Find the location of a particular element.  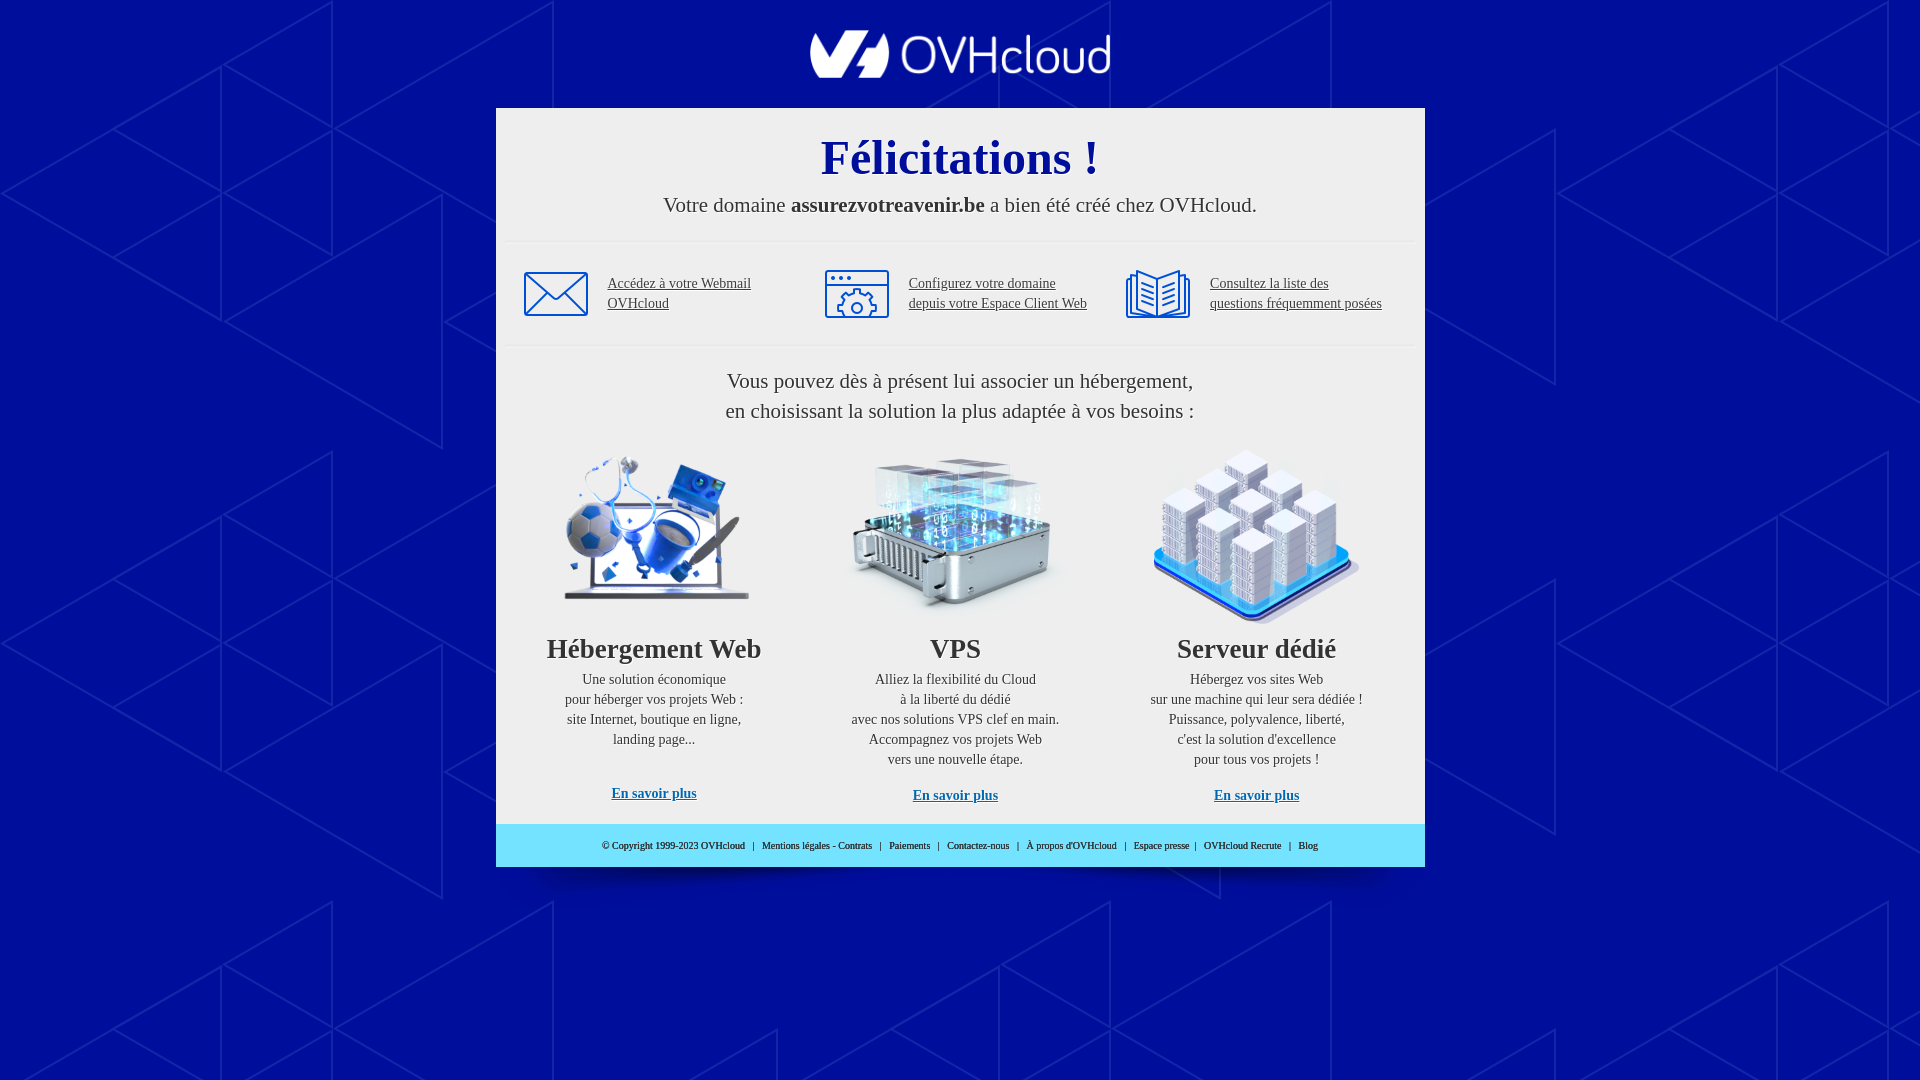

Espace presse is located at coordinates (1162, 846).